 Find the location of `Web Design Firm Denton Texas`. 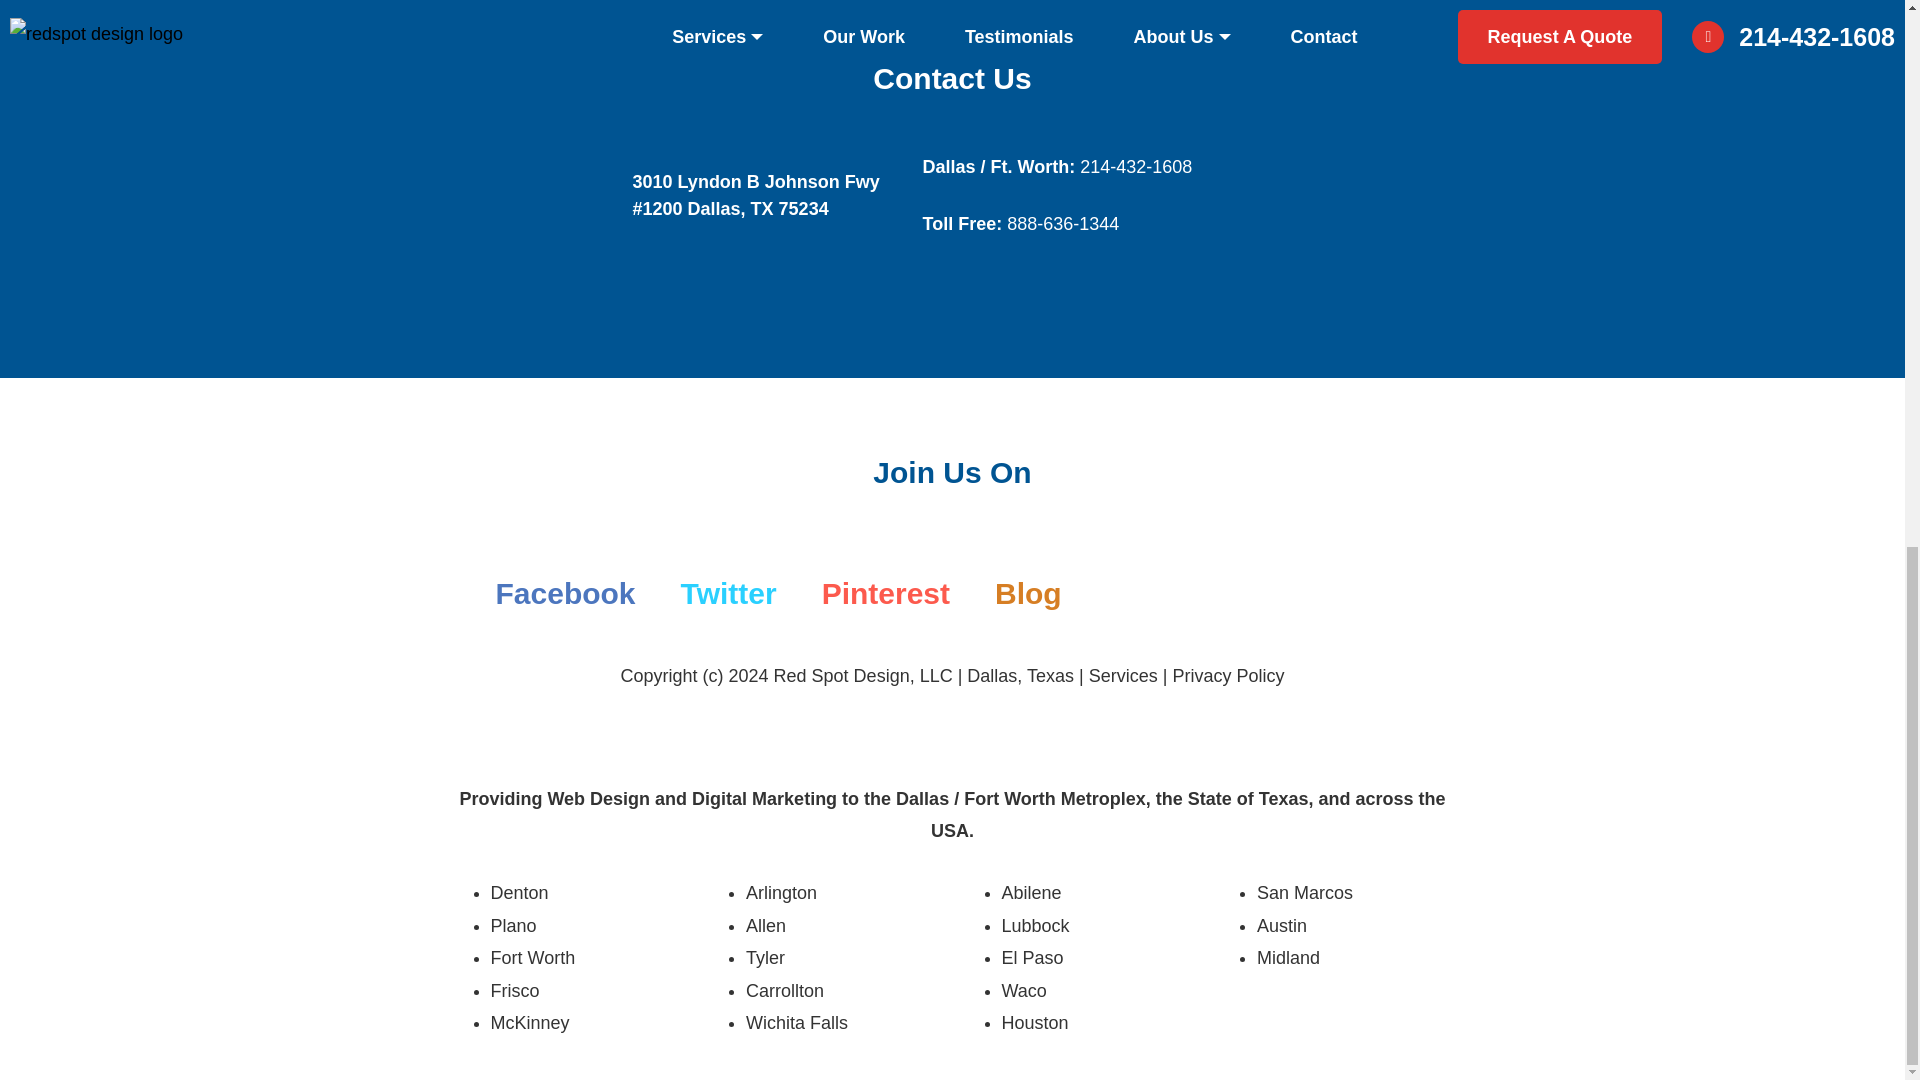

Web Design Firm Denton Texas is located at coordinates (518, 892).